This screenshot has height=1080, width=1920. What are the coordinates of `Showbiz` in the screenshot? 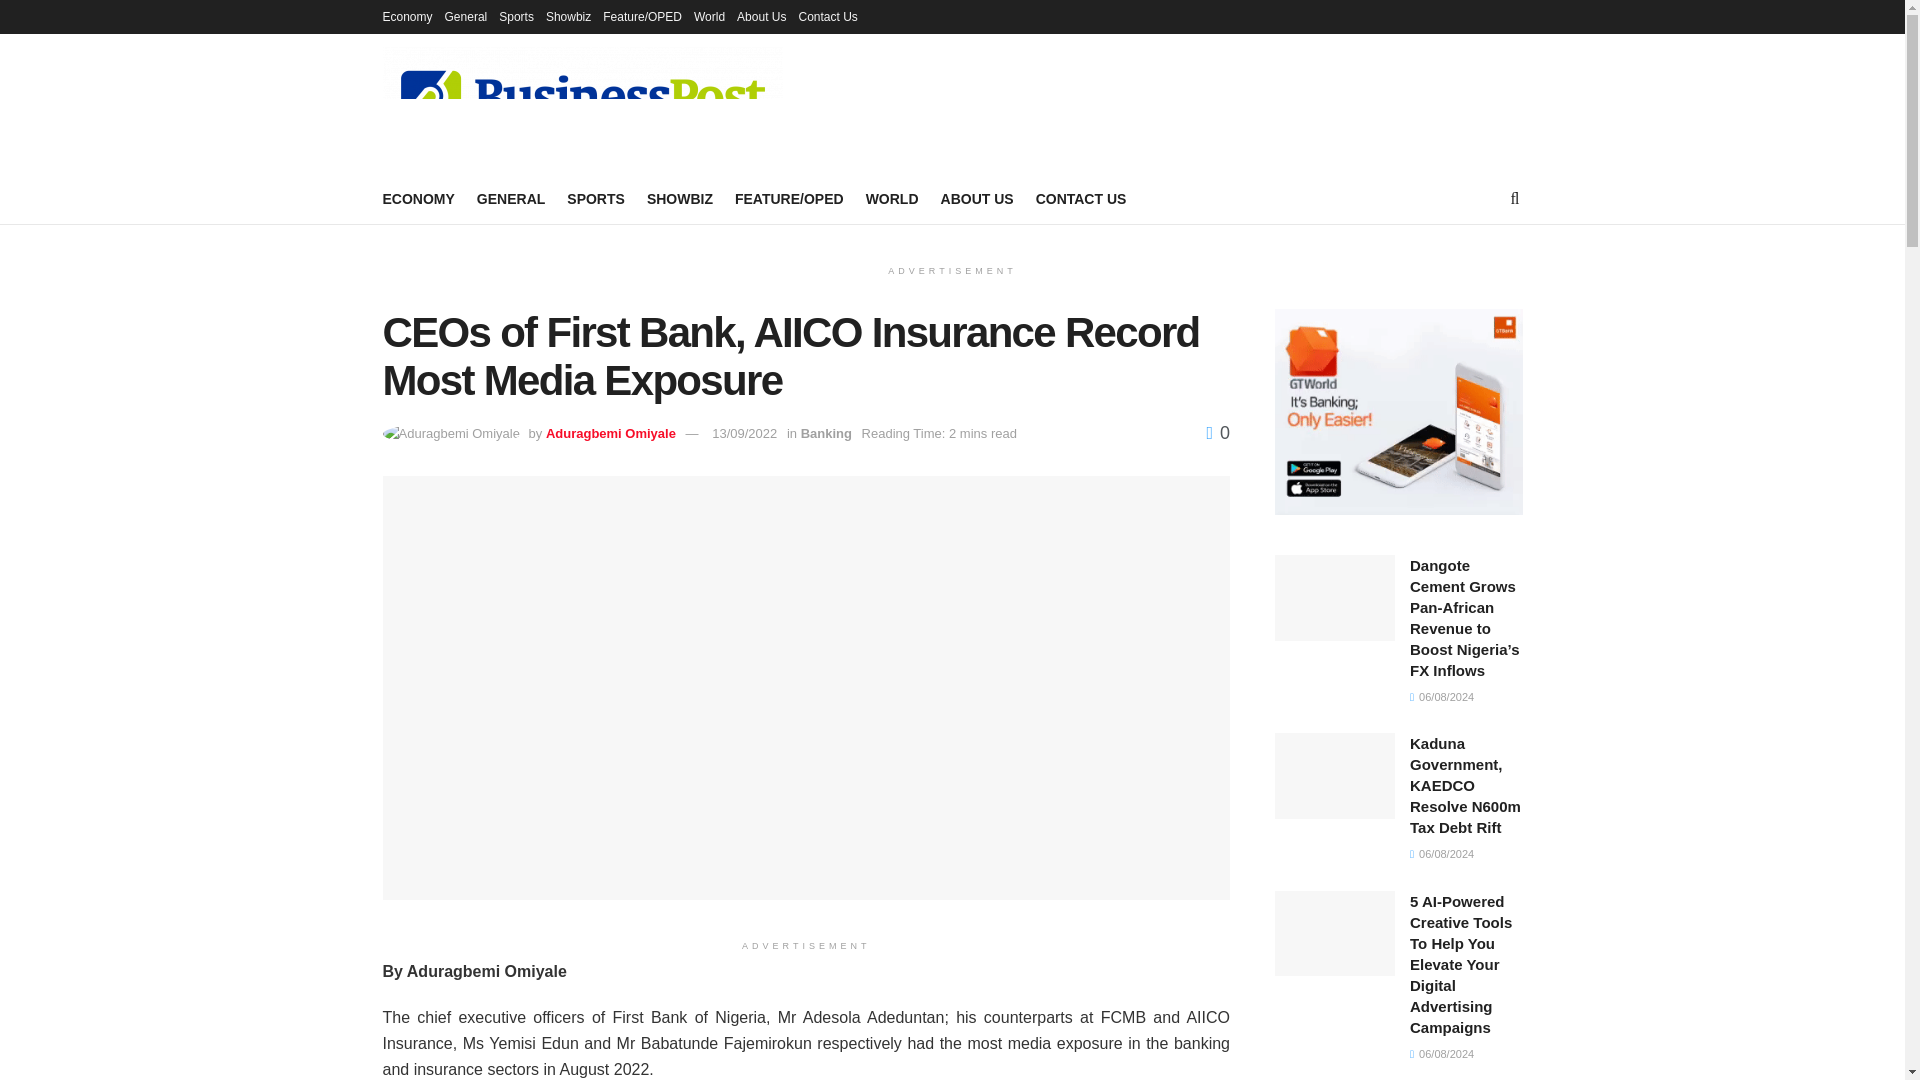 It's located at (568, 16).